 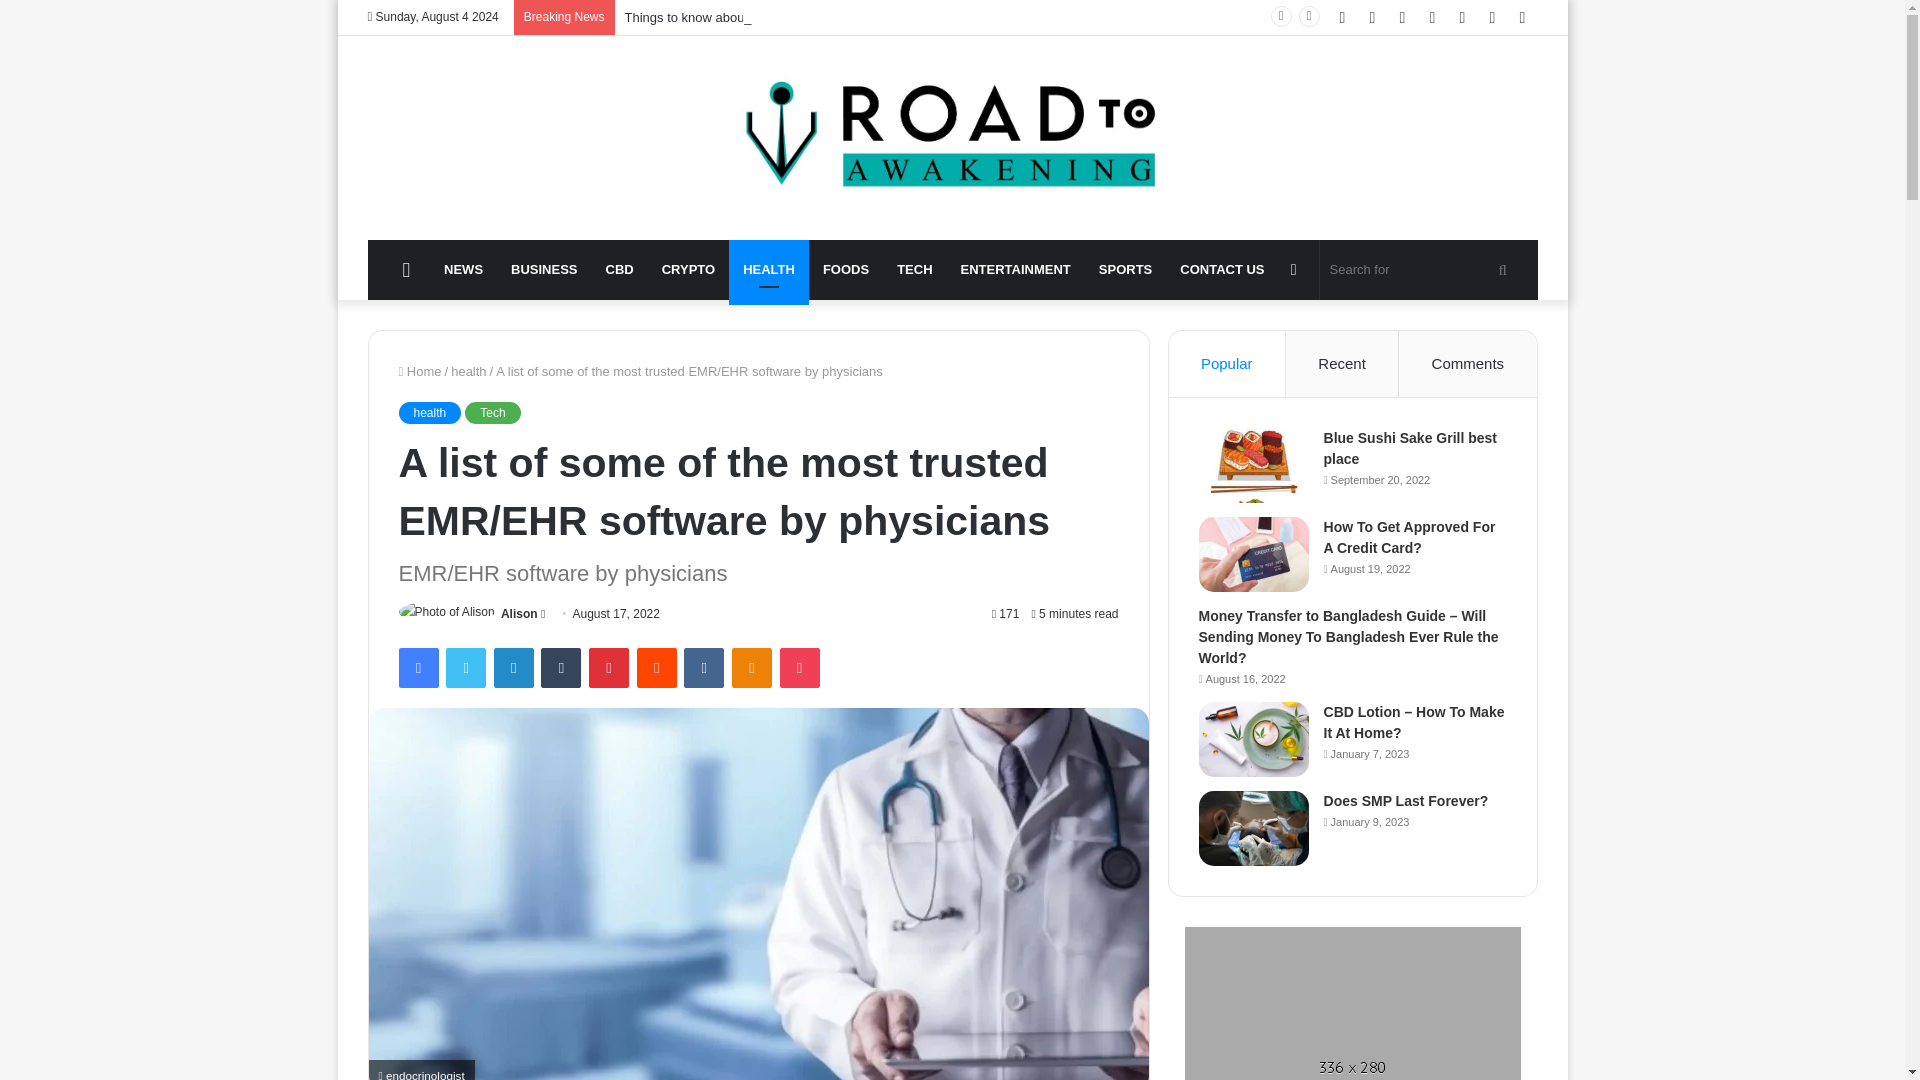 What do you see at coordinates (428, 412) in the screenshot?
I see `health` at bounding box center [428, 412].